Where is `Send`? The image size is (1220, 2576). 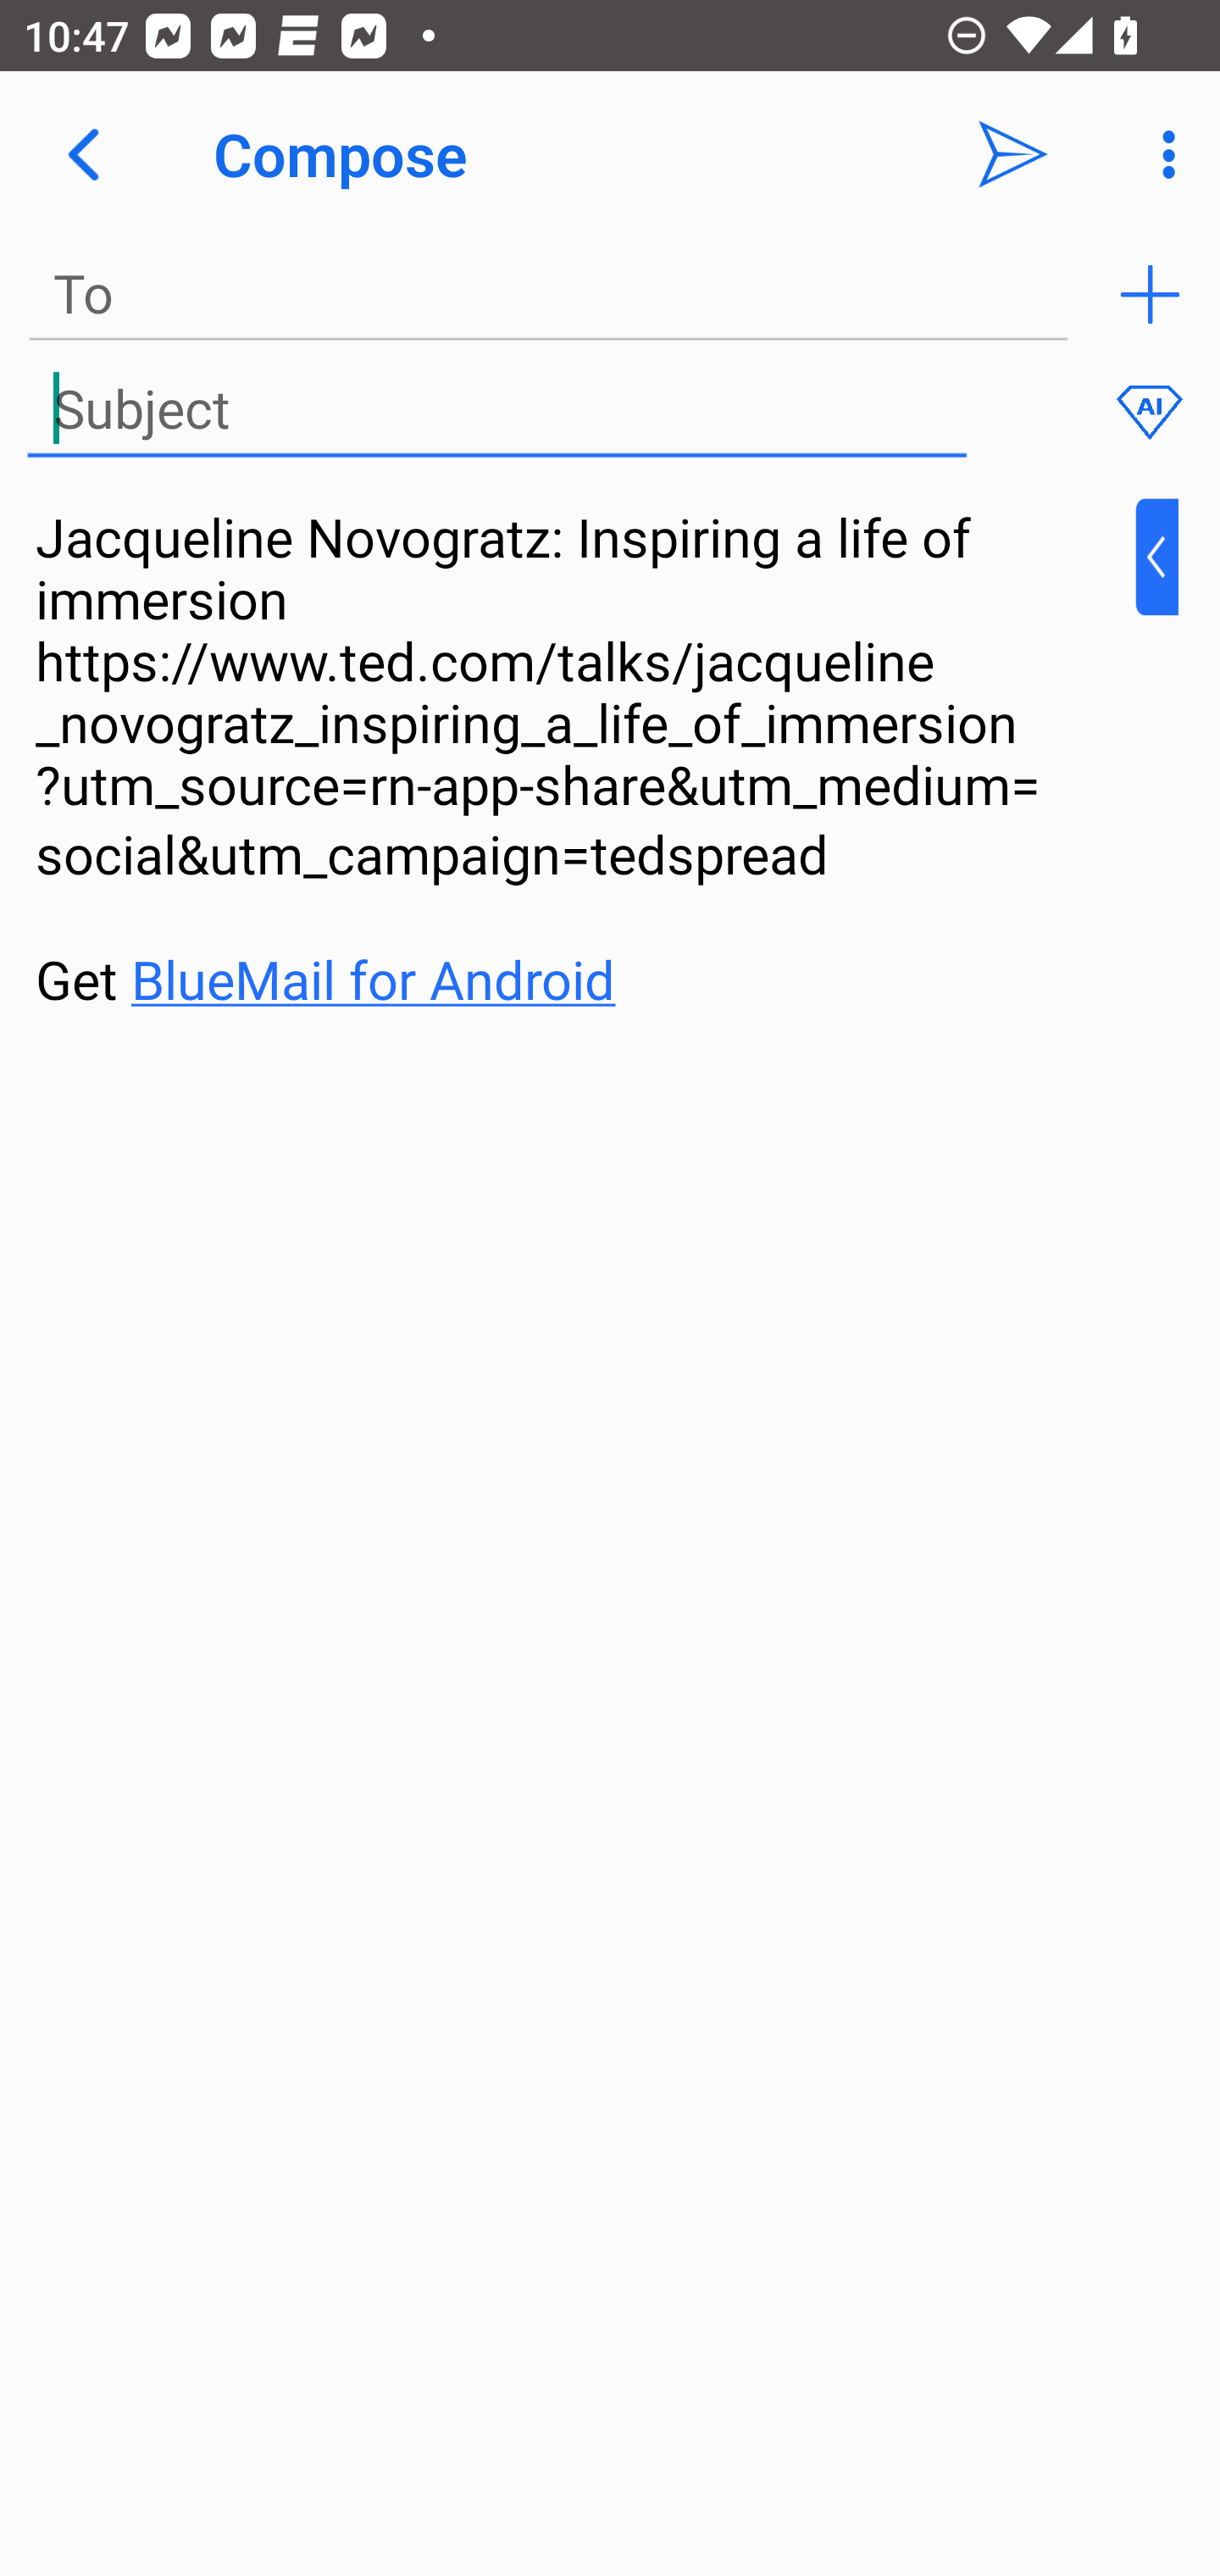
Send is located at coordinates (1013, 154).